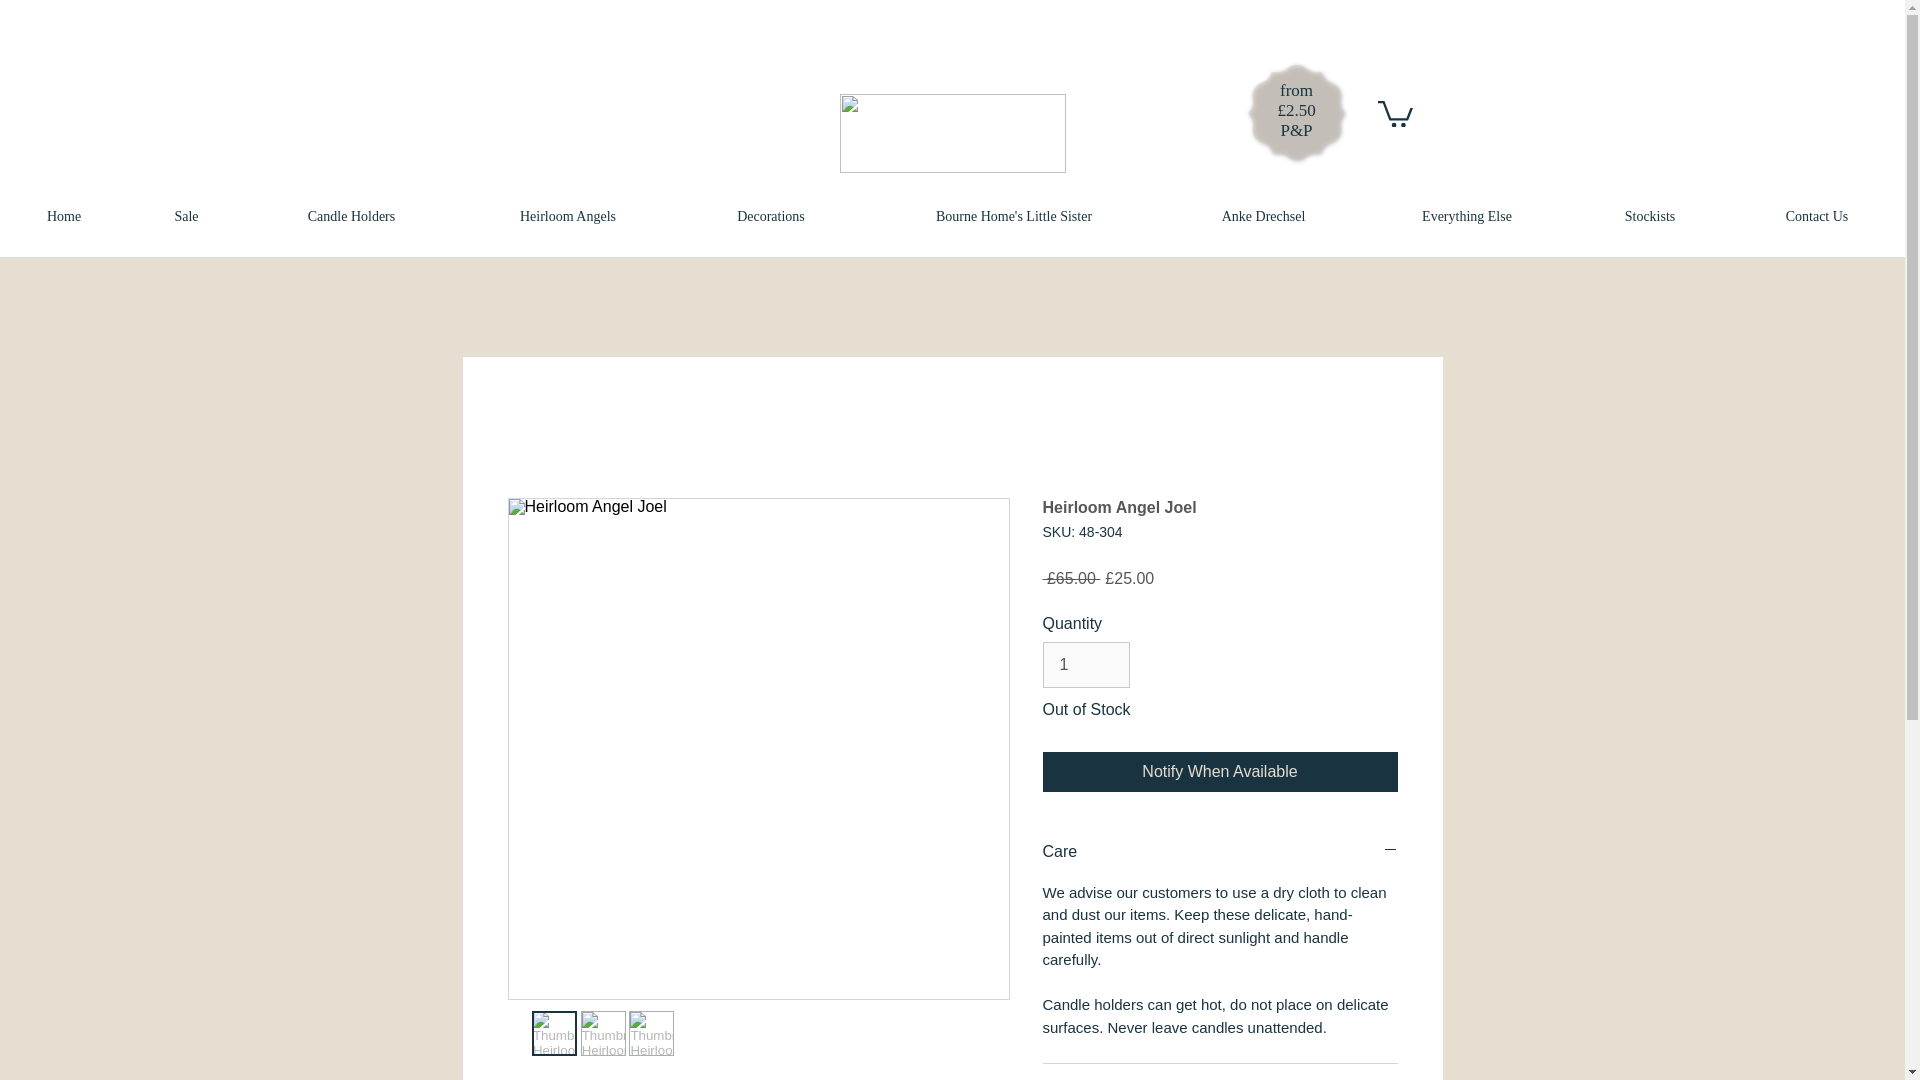  What do you see at coordinates (186, 216) in the screenshot?
I see `Sale` at bounding box center [186, 216].